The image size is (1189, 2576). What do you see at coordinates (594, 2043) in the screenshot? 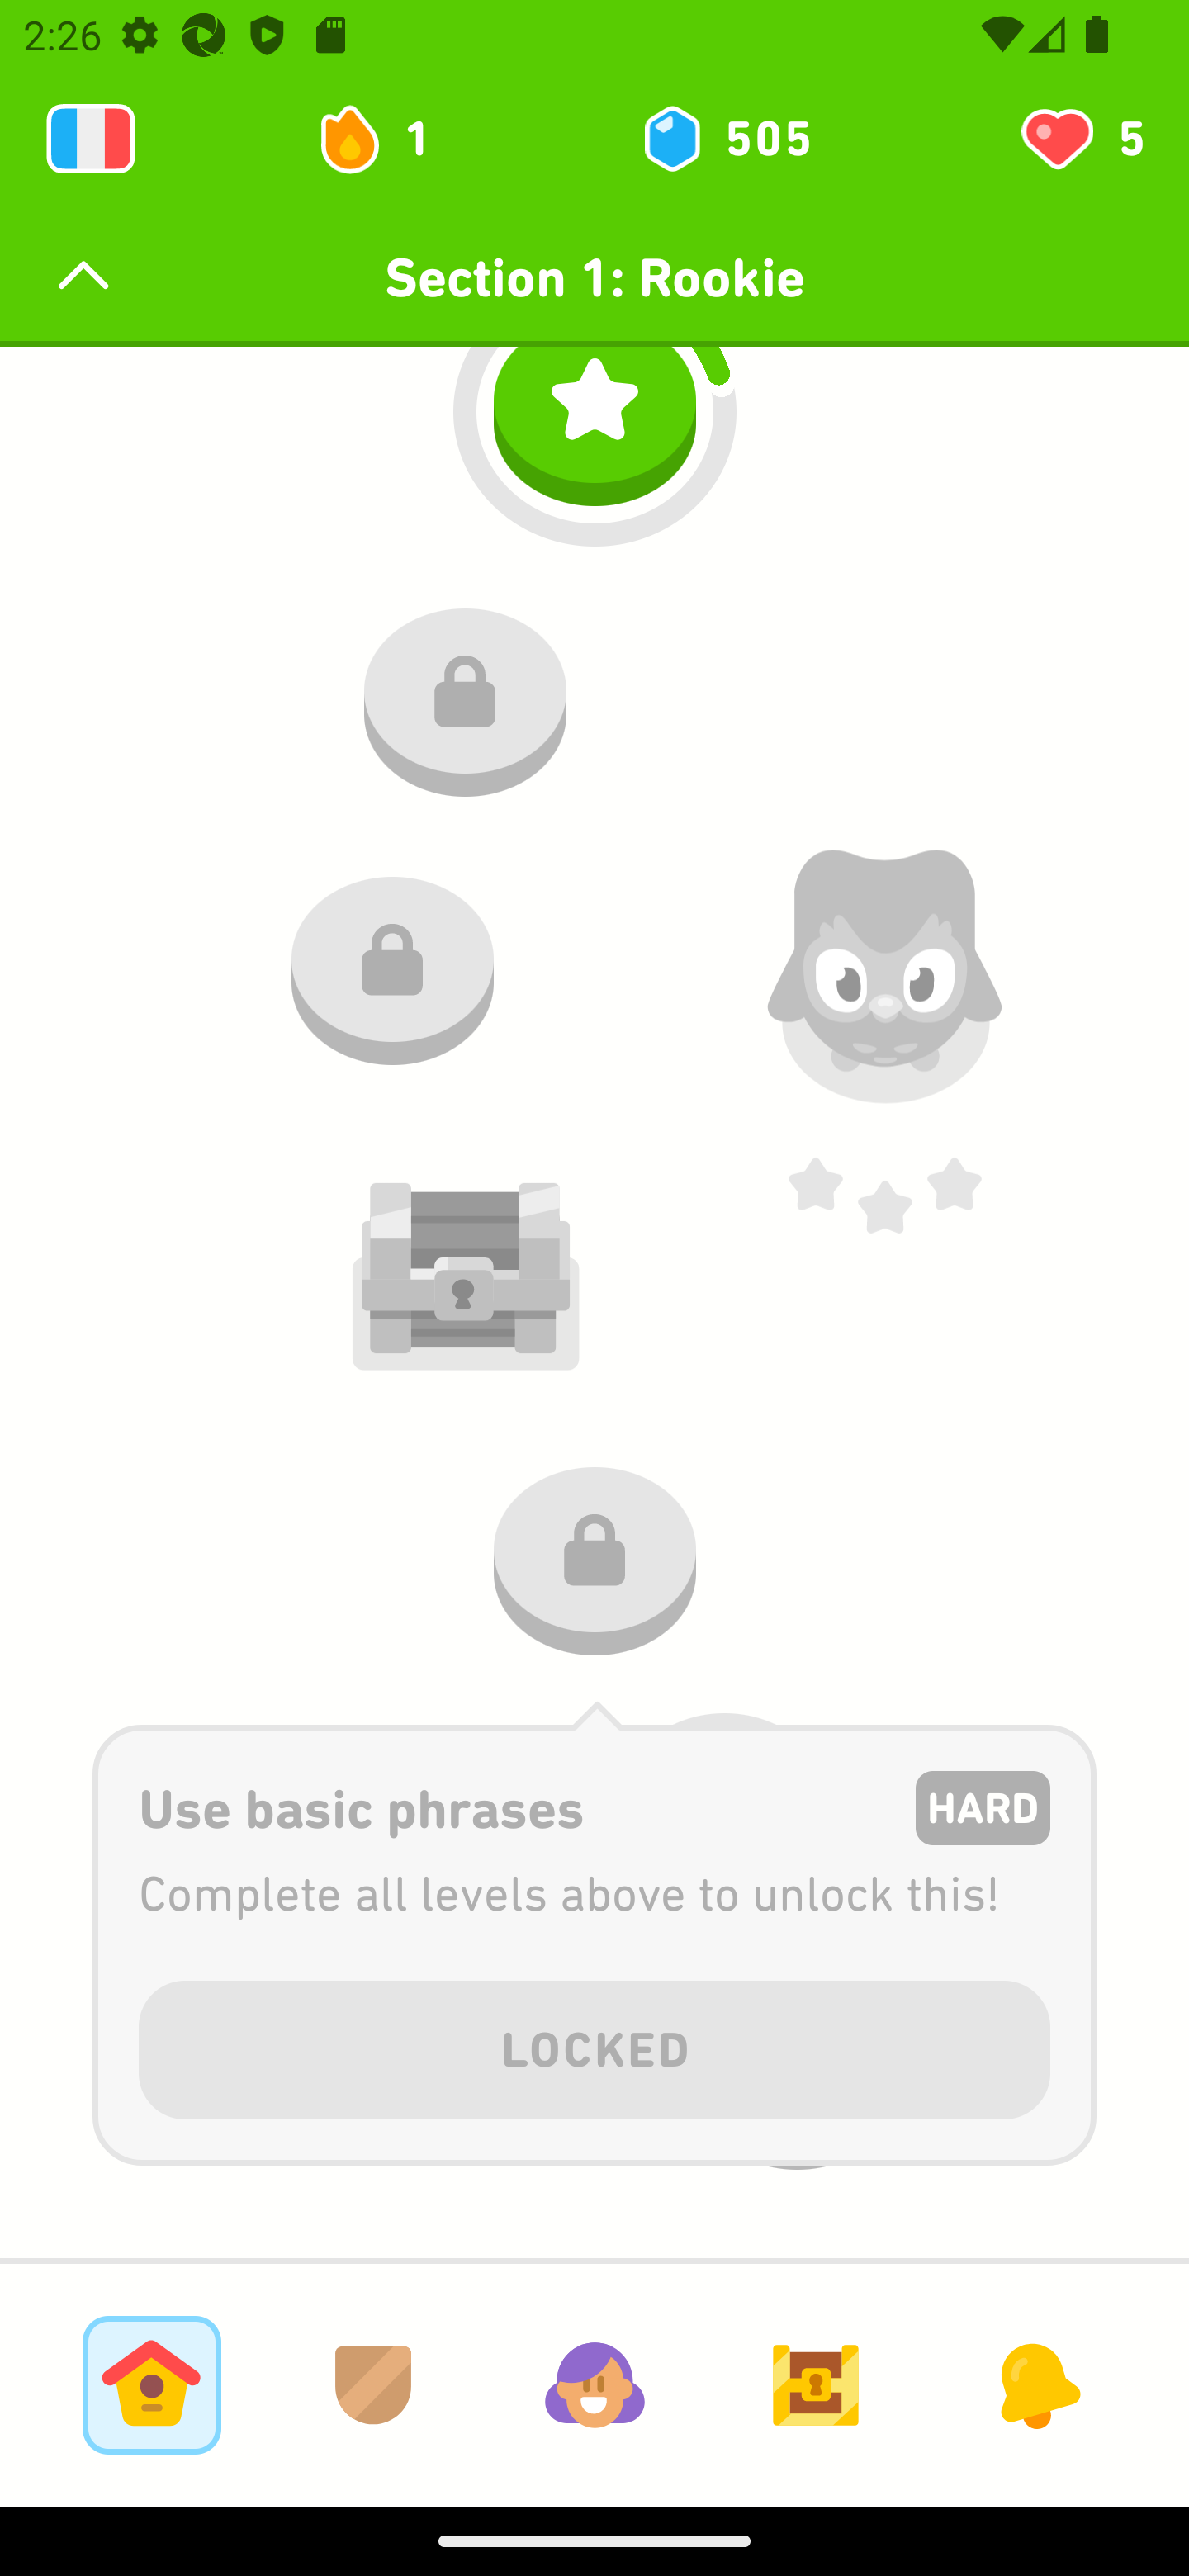
I see `LOCKED` at bounding box center [594, 2043].